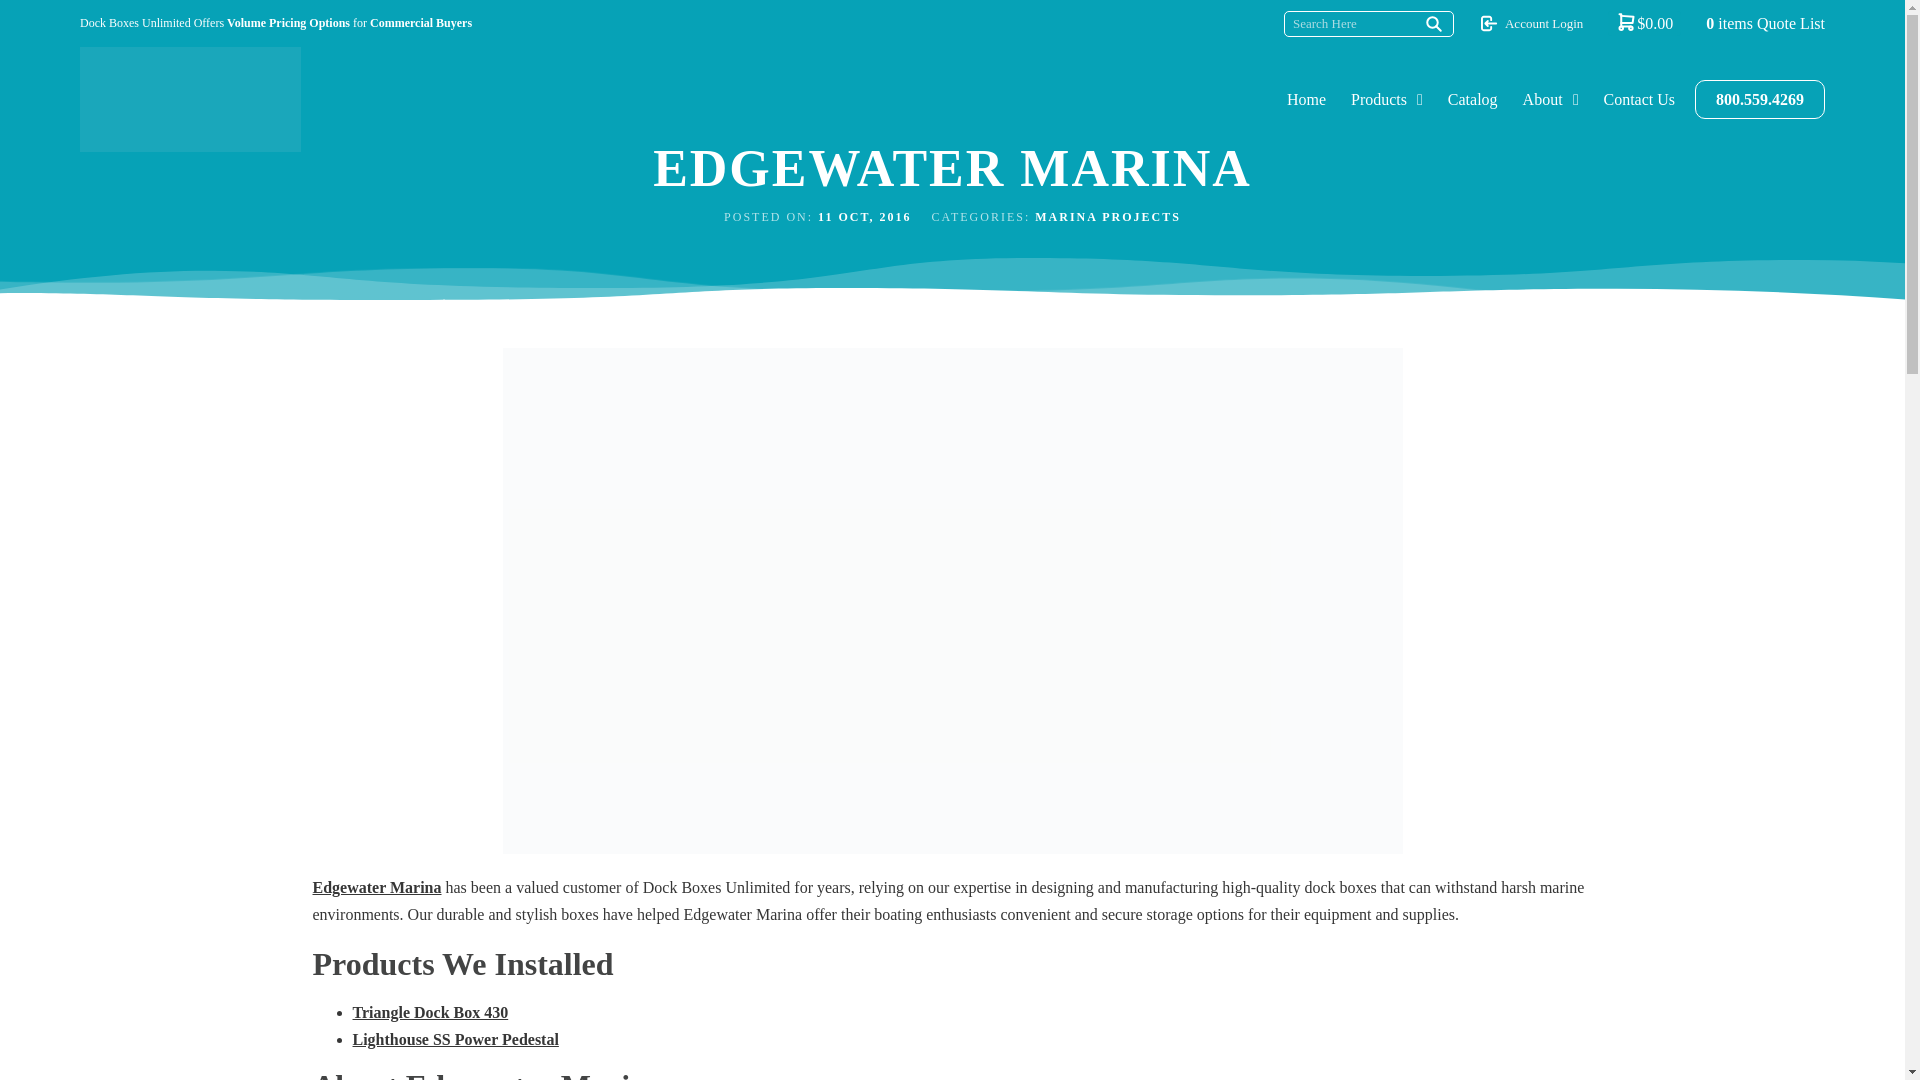 This screenshot has height=1080, width=1920. What do you see at coordinates (1544, 24) in the screenshot?
I see `Account Login` at bounding box center [1544, 24].